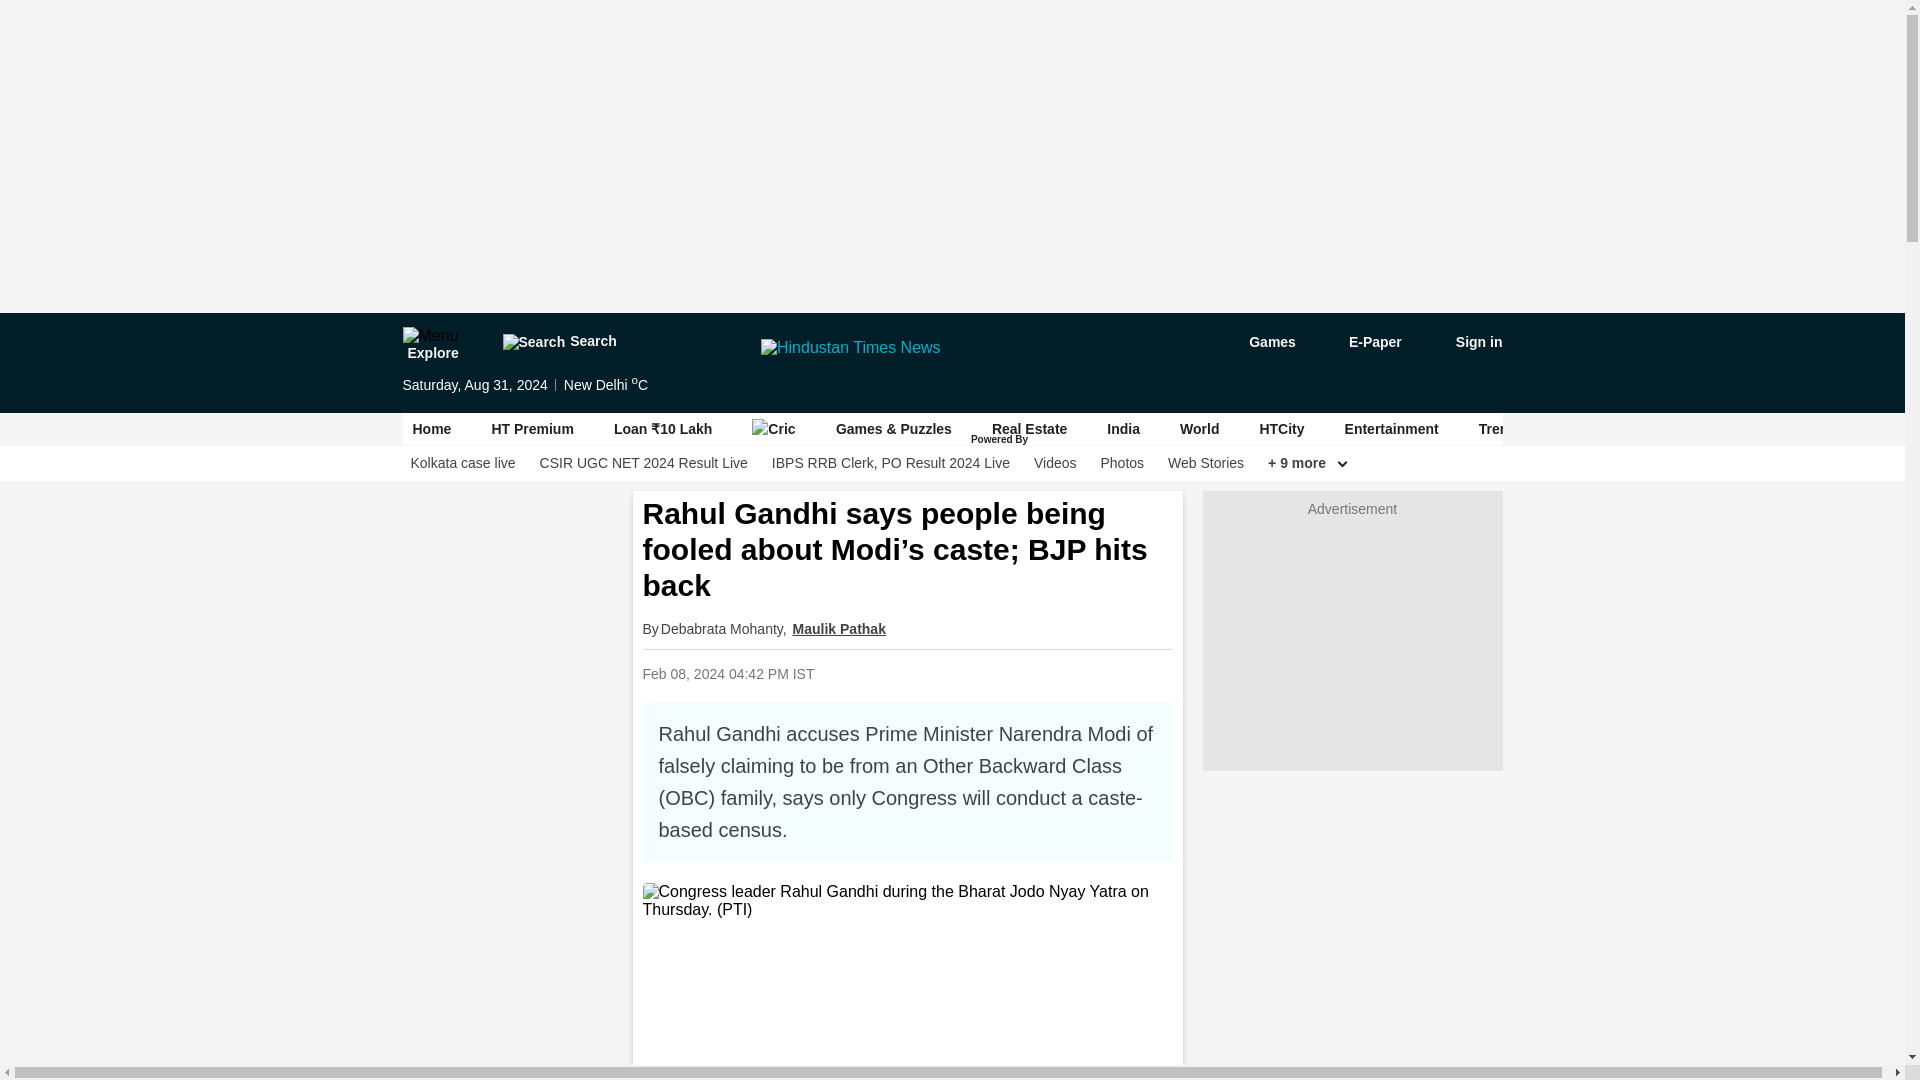 The width and height of the screenshot is (1920, 1080). Describe the element at coordinates (1039, 673) in the screenshot. I see `Share on Linkdin` at that location.